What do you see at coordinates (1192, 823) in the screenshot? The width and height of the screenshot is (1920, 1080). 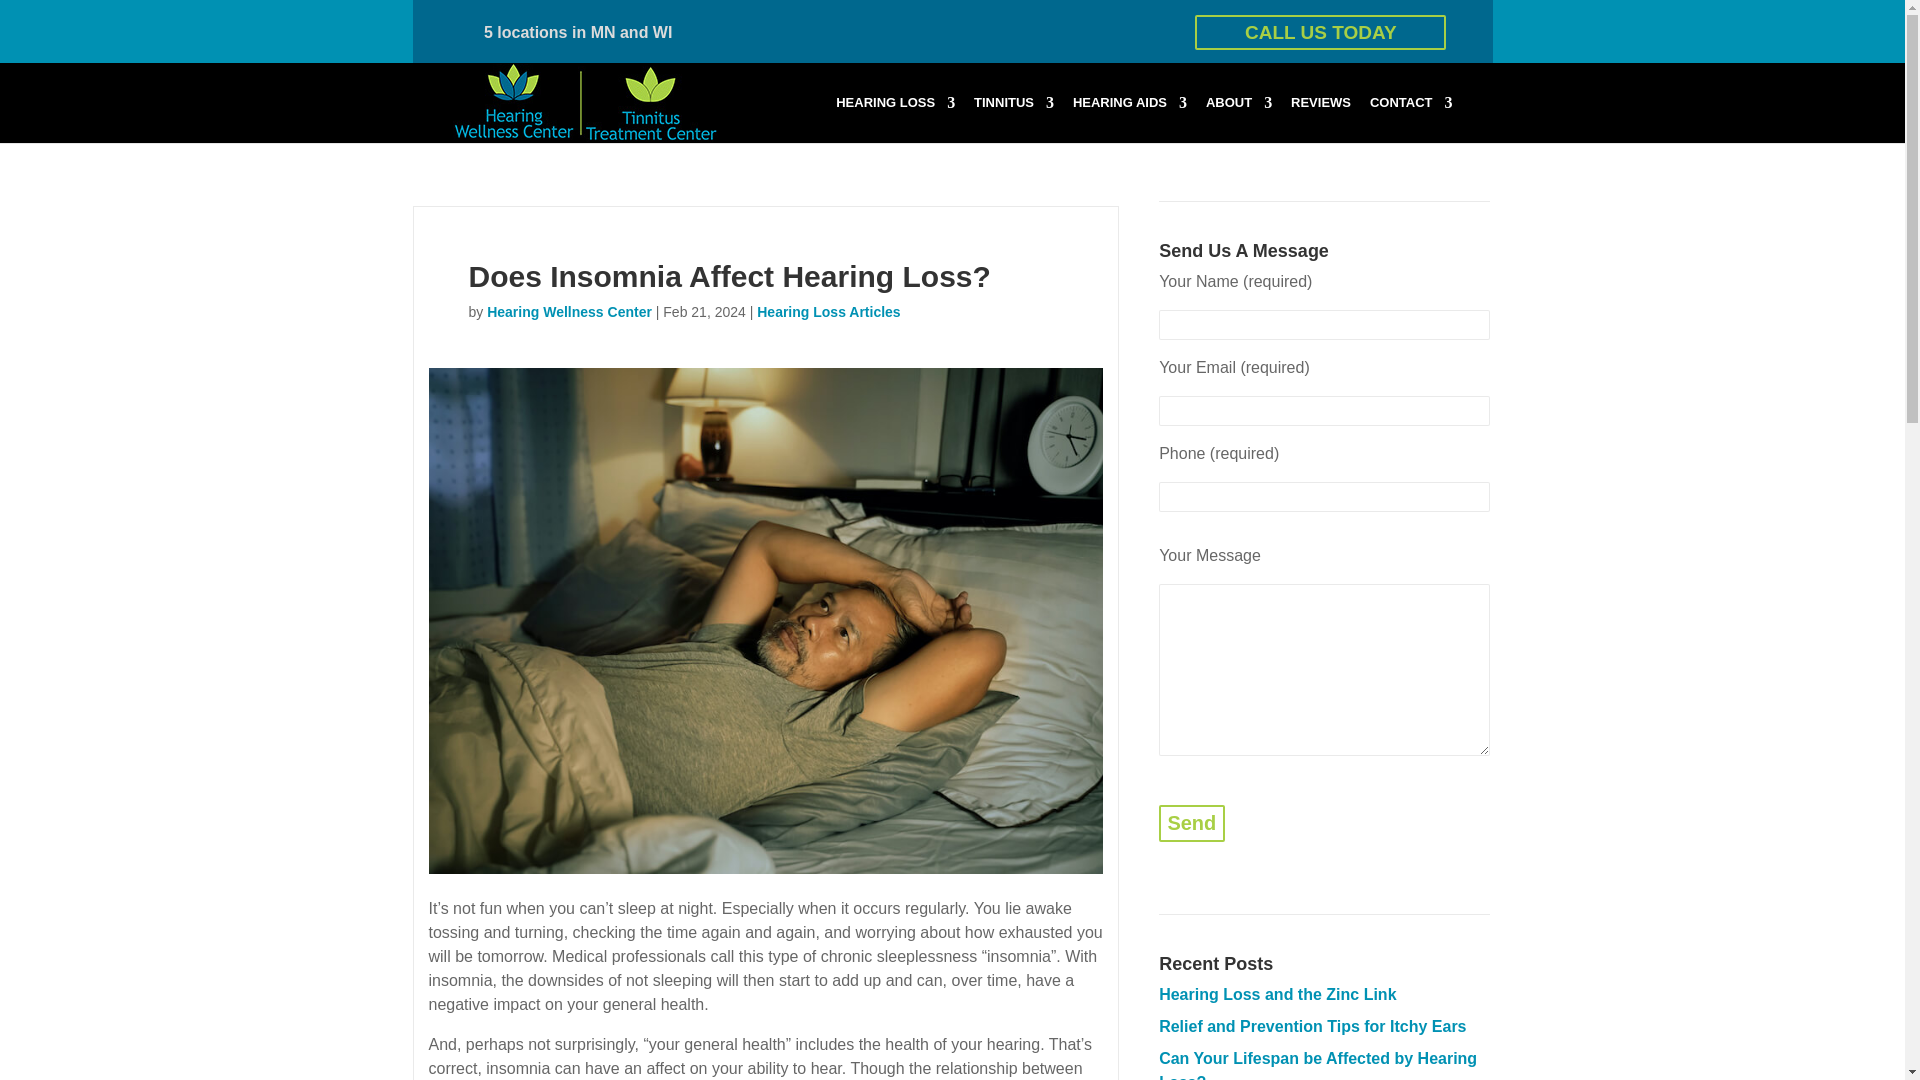 I see `Send` at bounding box center [1192, 823].